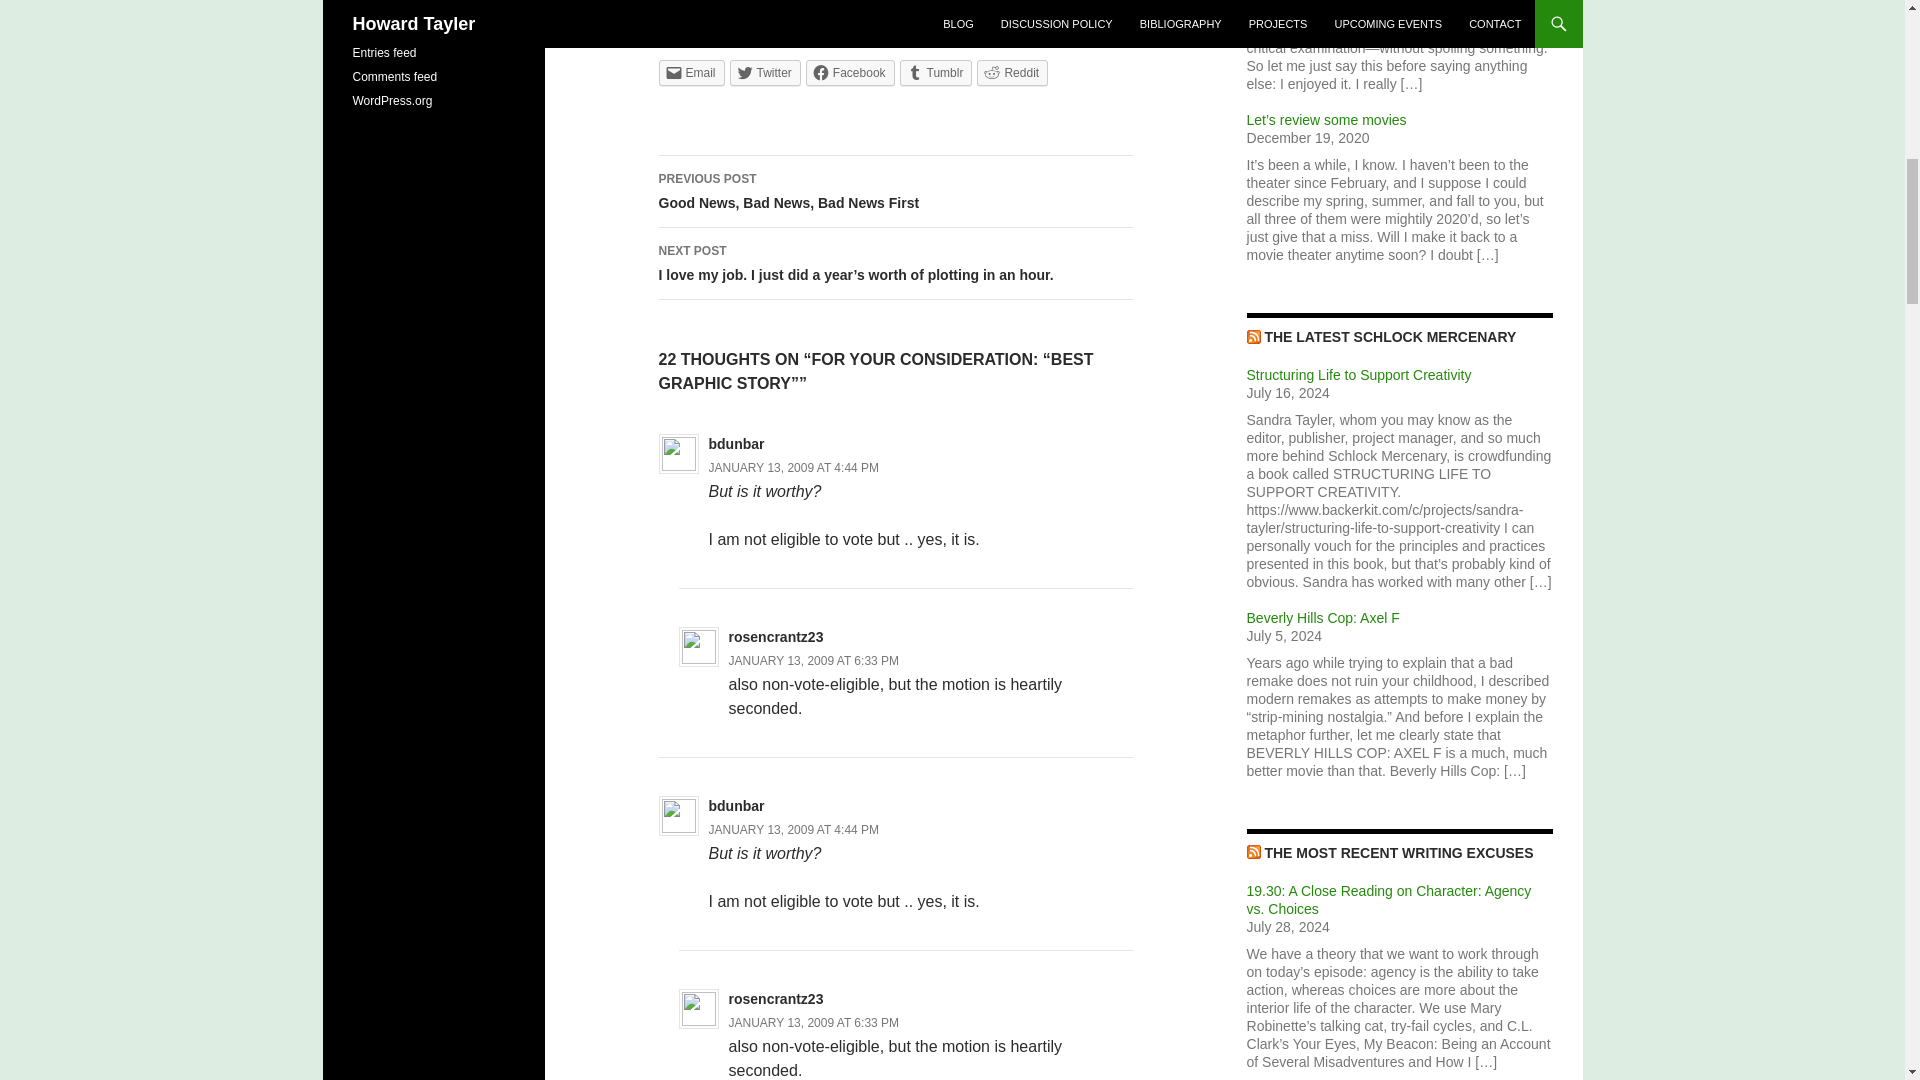 Image resolution: width=1920 pixels, height=1080 pixels. I want to click on Click to share on Facebook, so click(850, 73).